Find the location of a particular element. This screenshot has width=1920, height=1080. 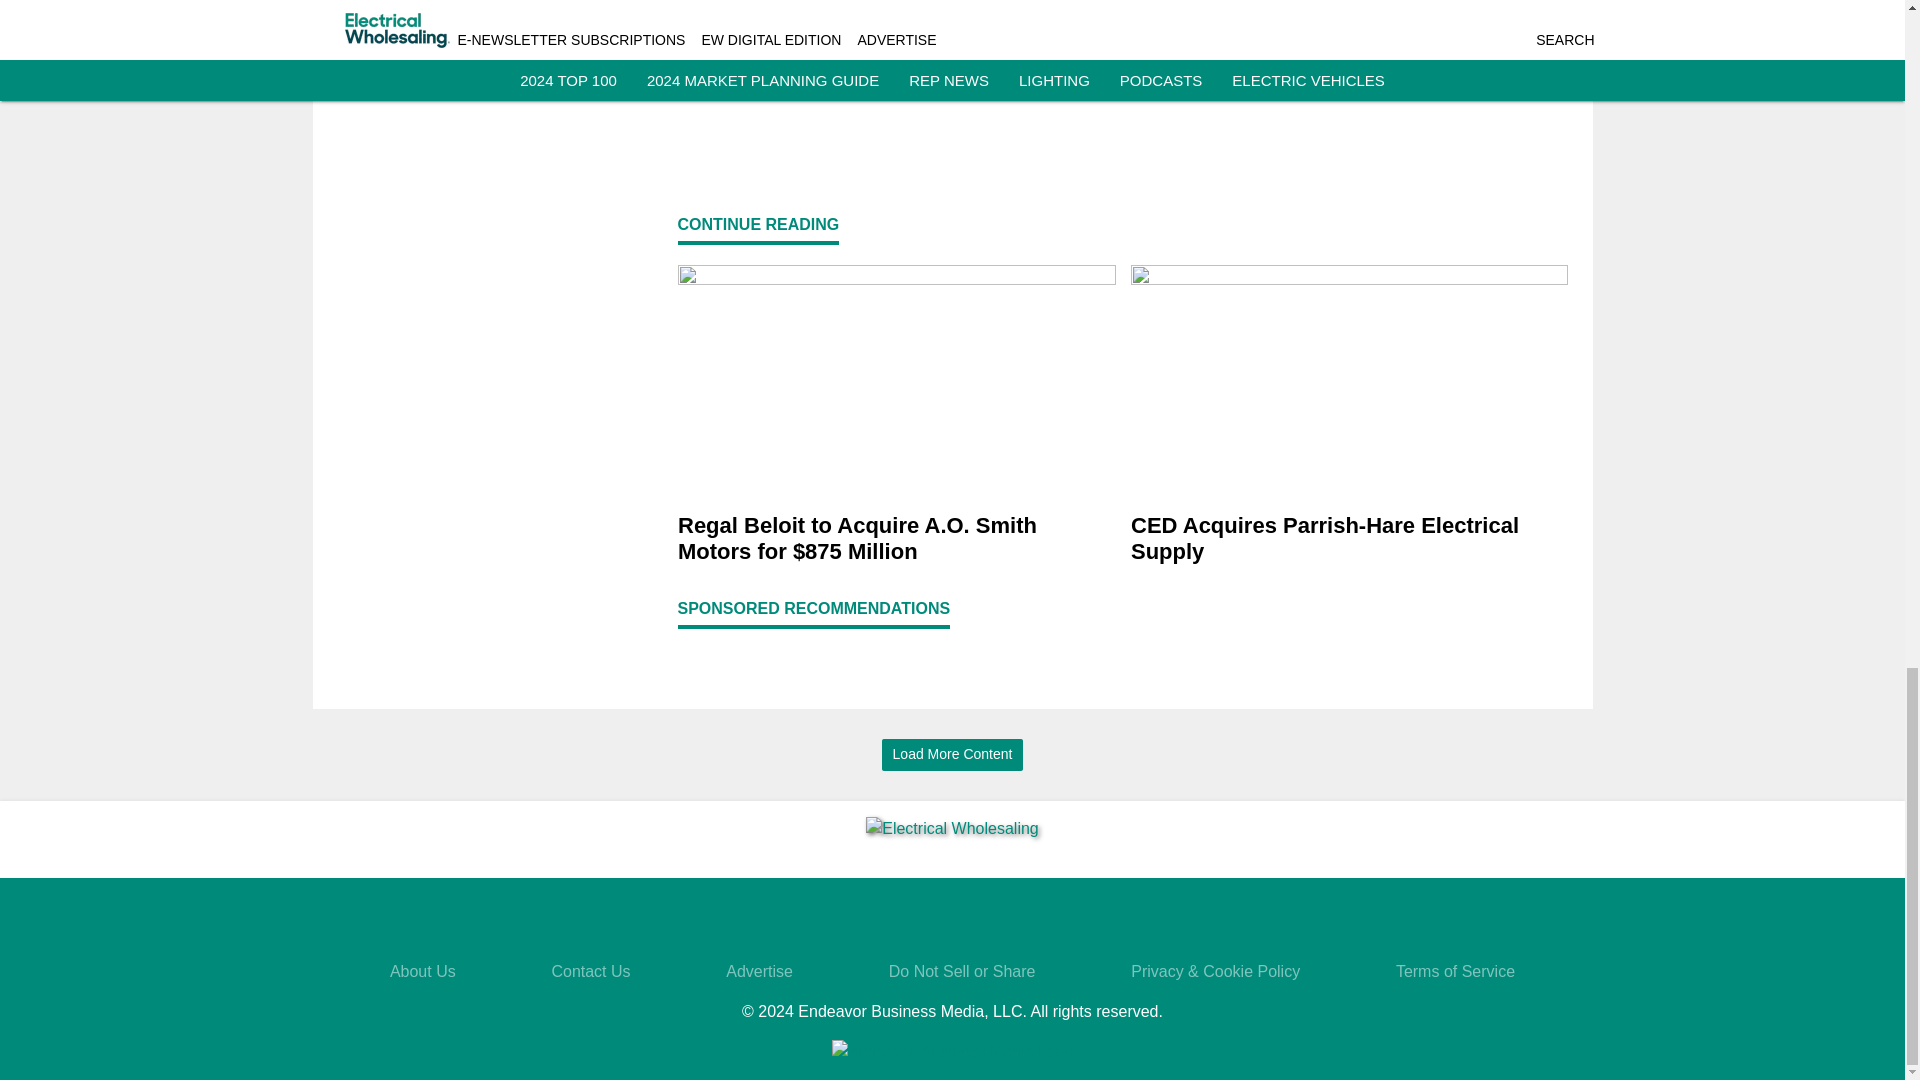

About Us is located at coordinates (422, 971).